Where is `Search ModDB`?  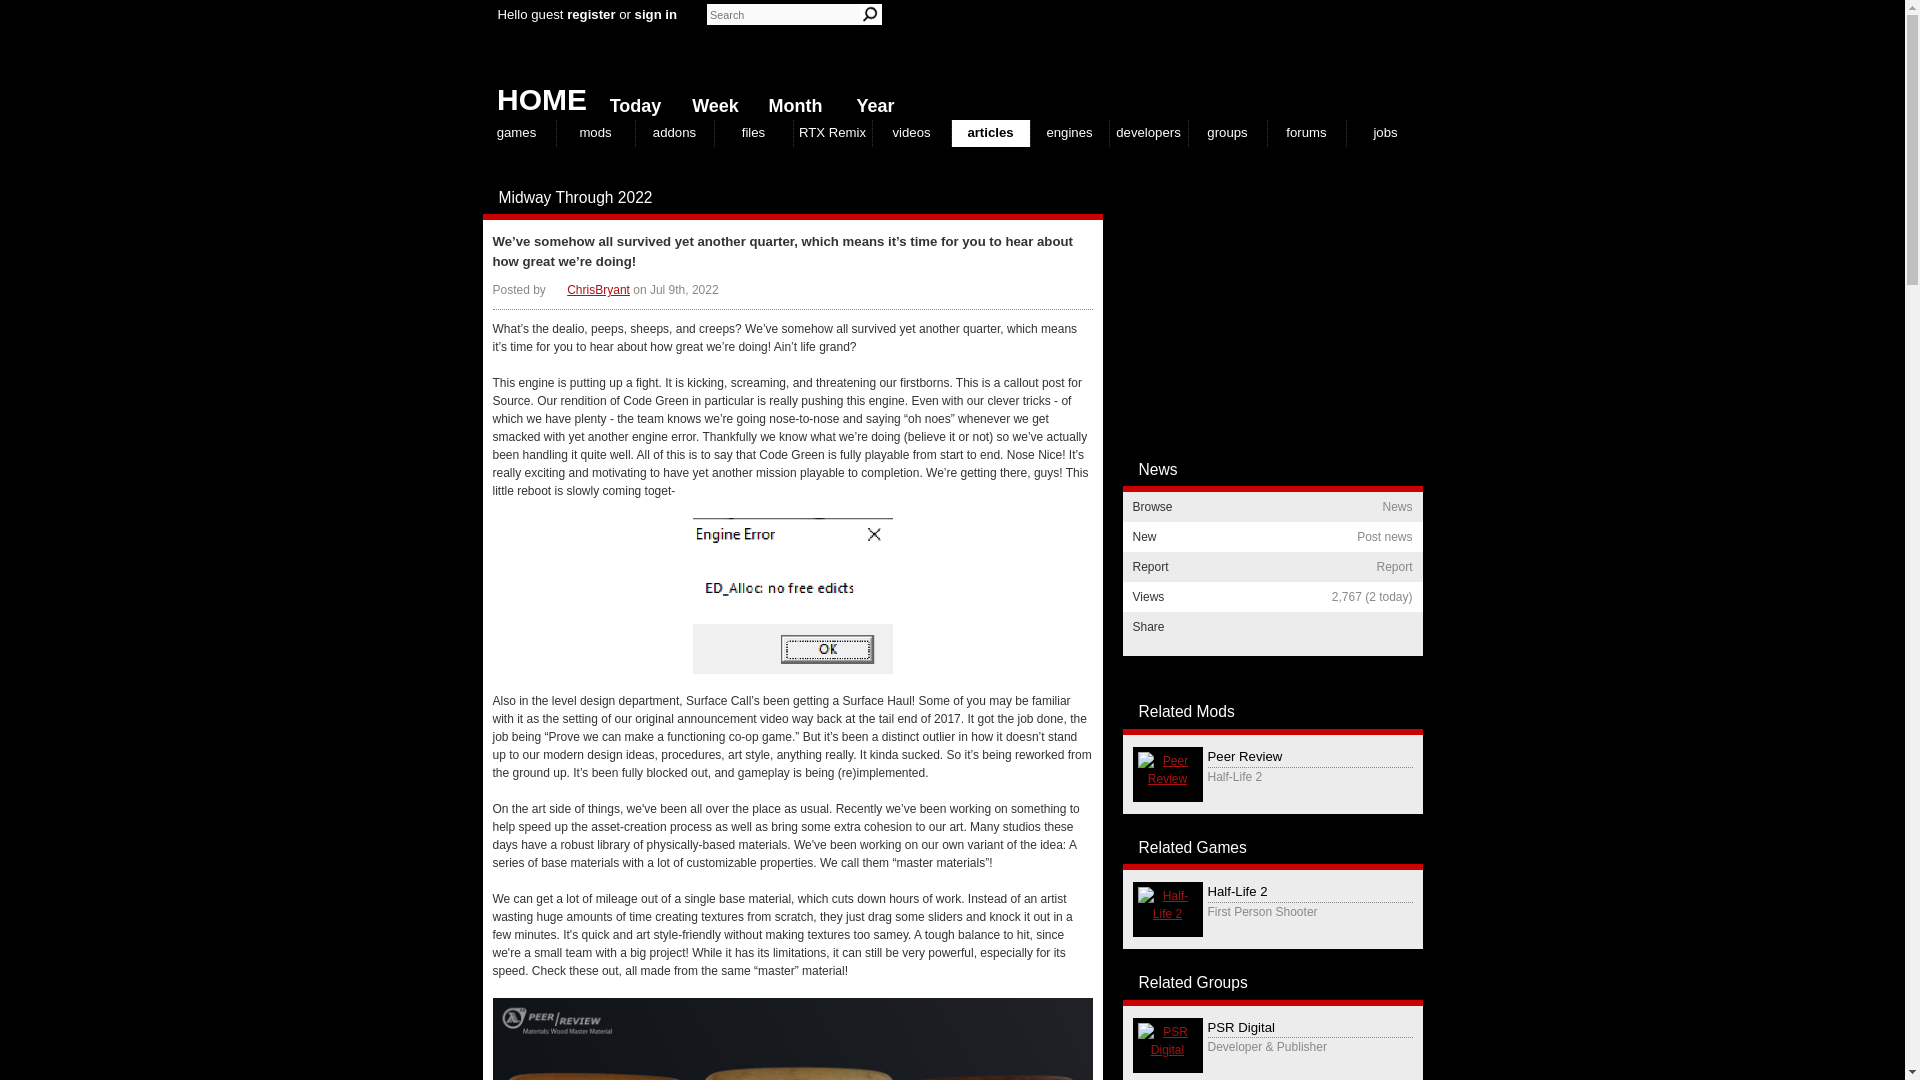
Search ModDB is located at coordinates (870, 14).